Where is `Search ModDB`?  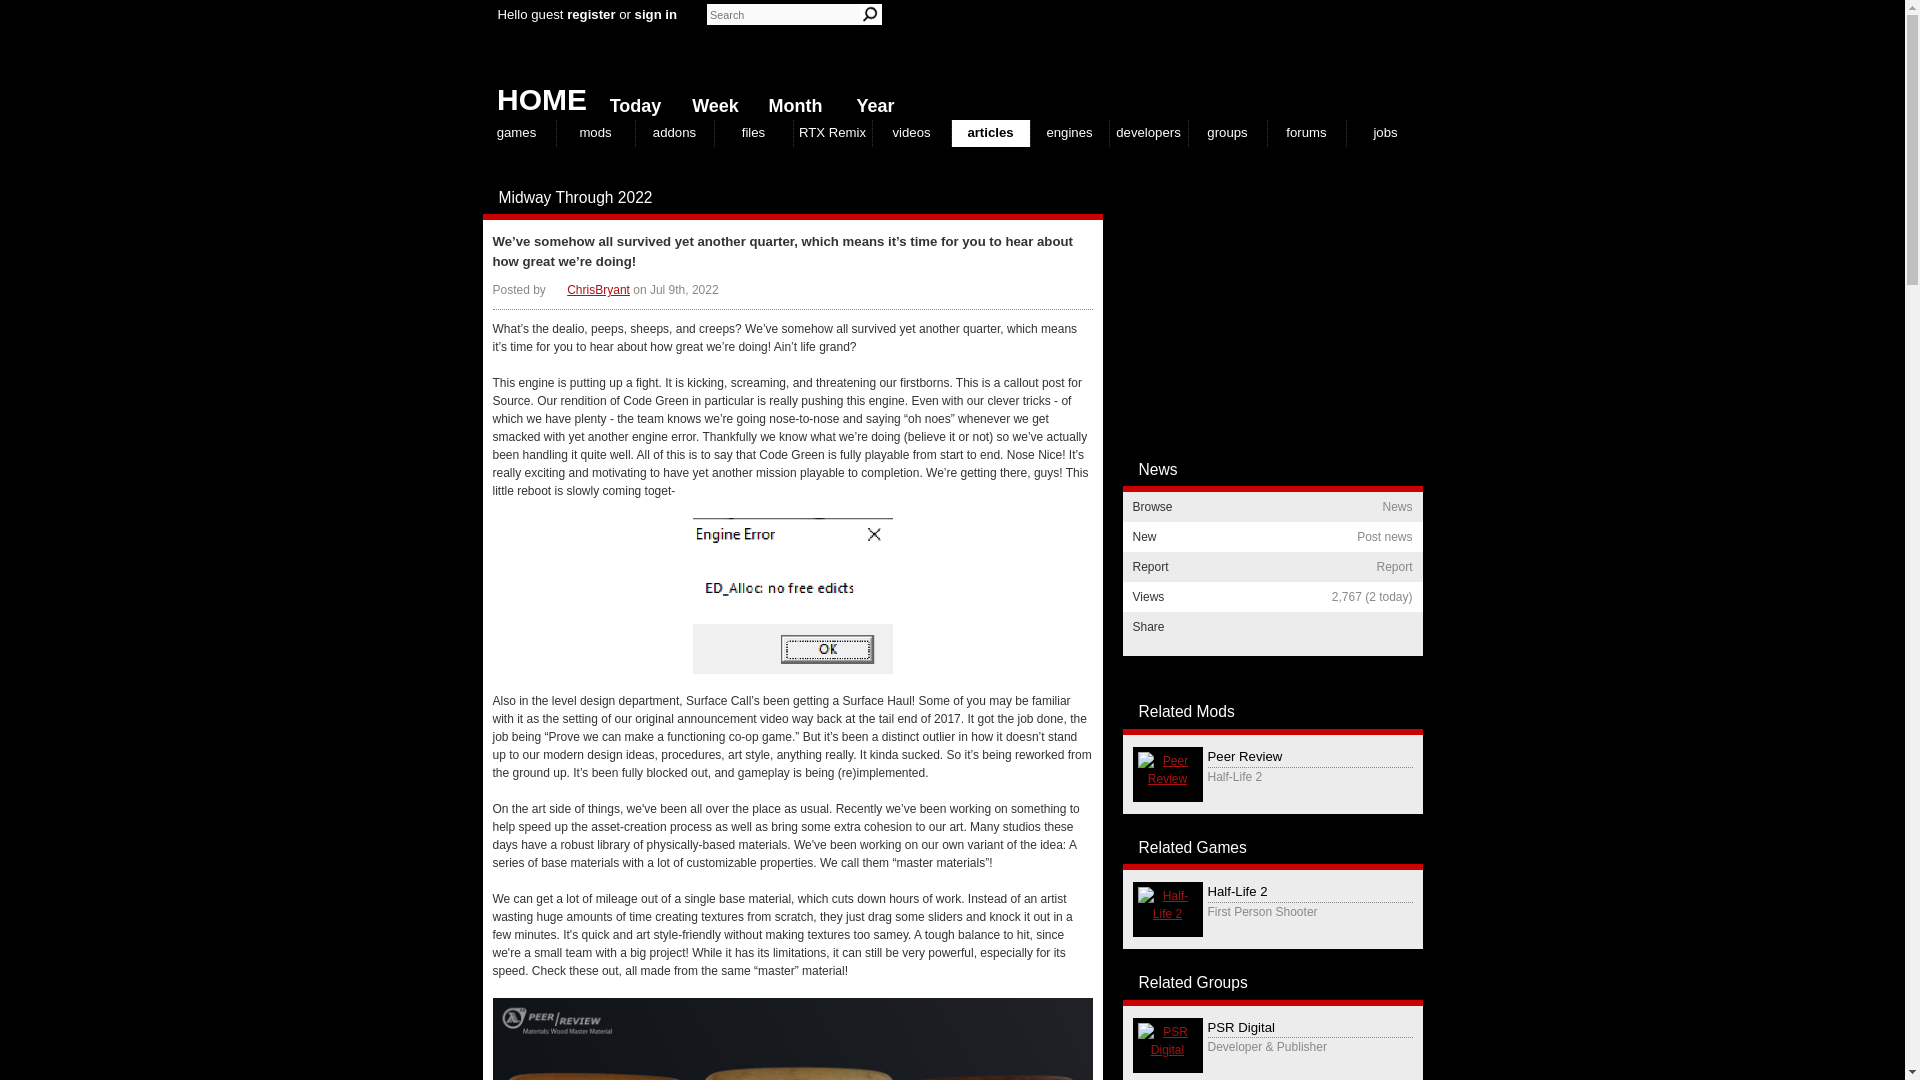
Search ModDB is located at coordinates (870, 14).